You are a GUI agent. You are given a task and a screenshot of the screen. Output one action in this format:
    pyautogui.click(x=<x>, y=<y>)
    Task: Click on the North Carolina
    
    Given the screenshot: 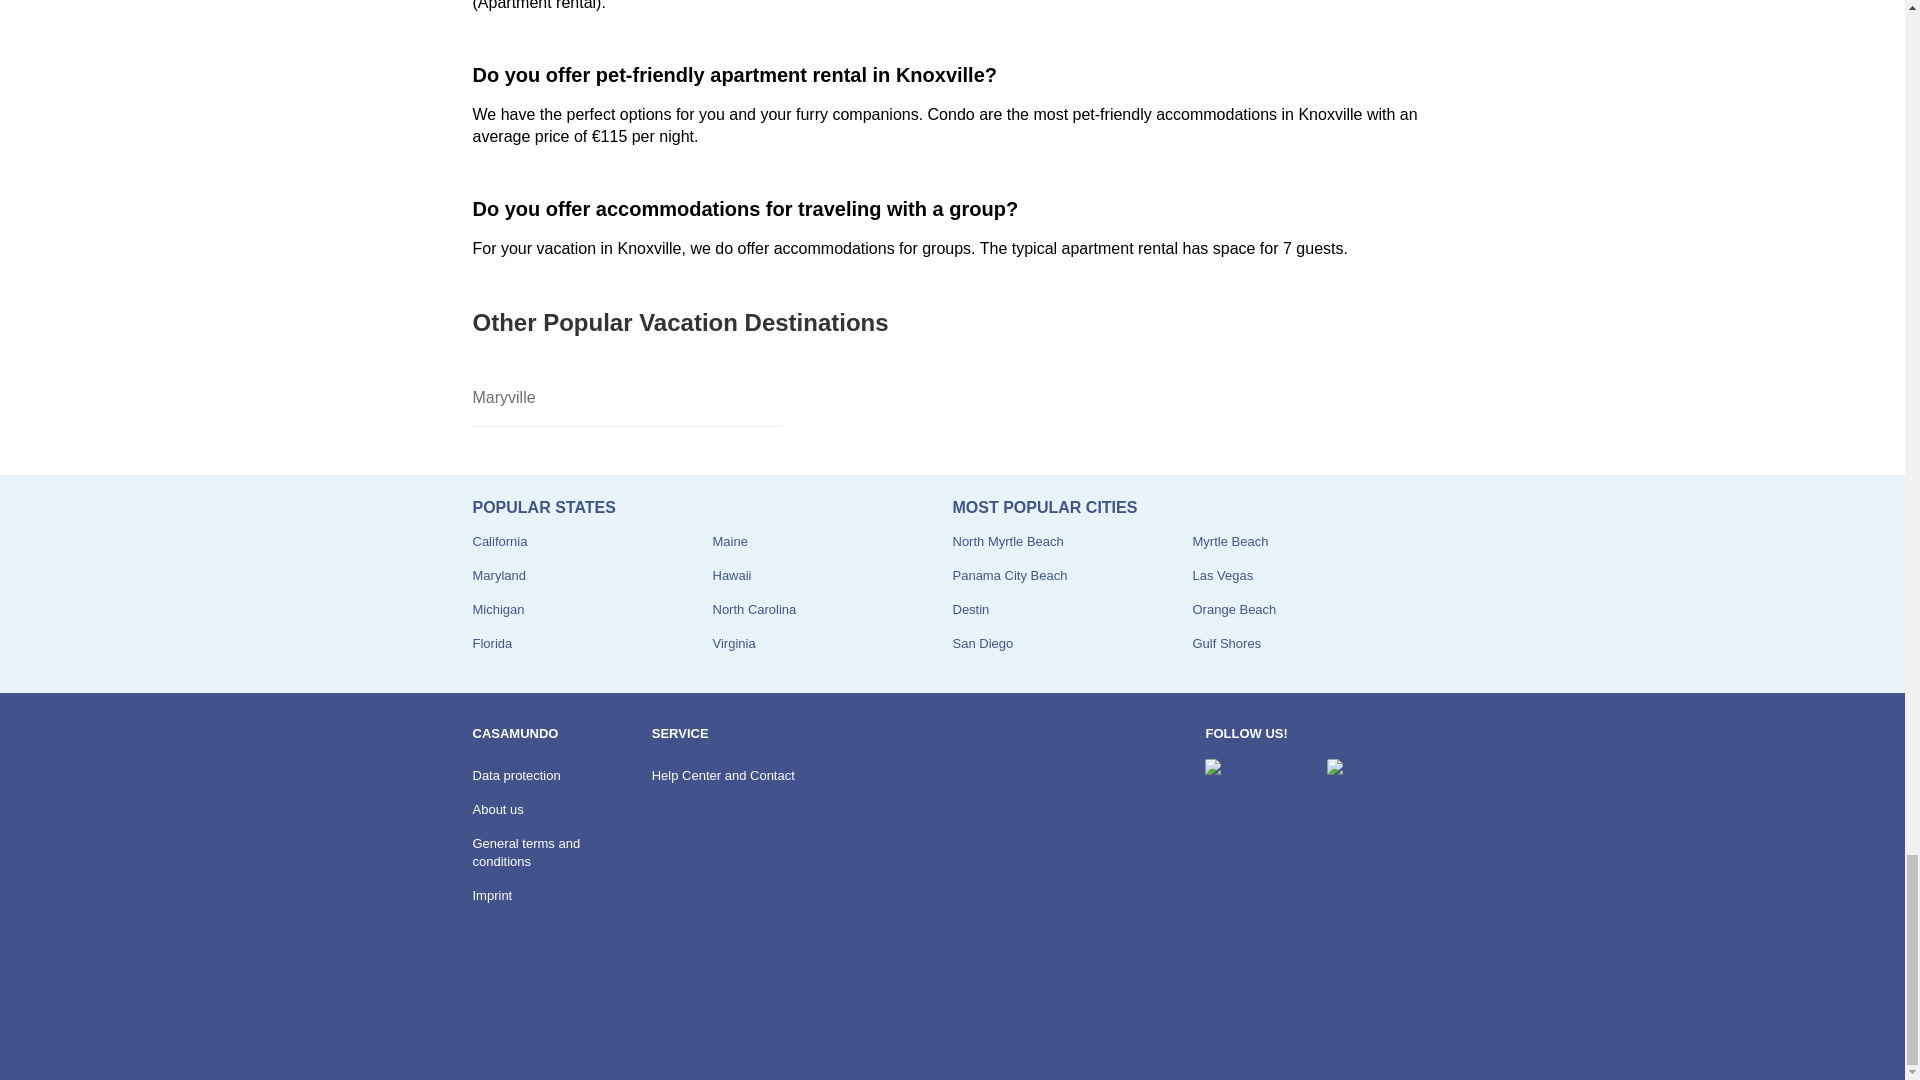 What is the action you would take?
    pyautogui.click(x=754, y=608)
    